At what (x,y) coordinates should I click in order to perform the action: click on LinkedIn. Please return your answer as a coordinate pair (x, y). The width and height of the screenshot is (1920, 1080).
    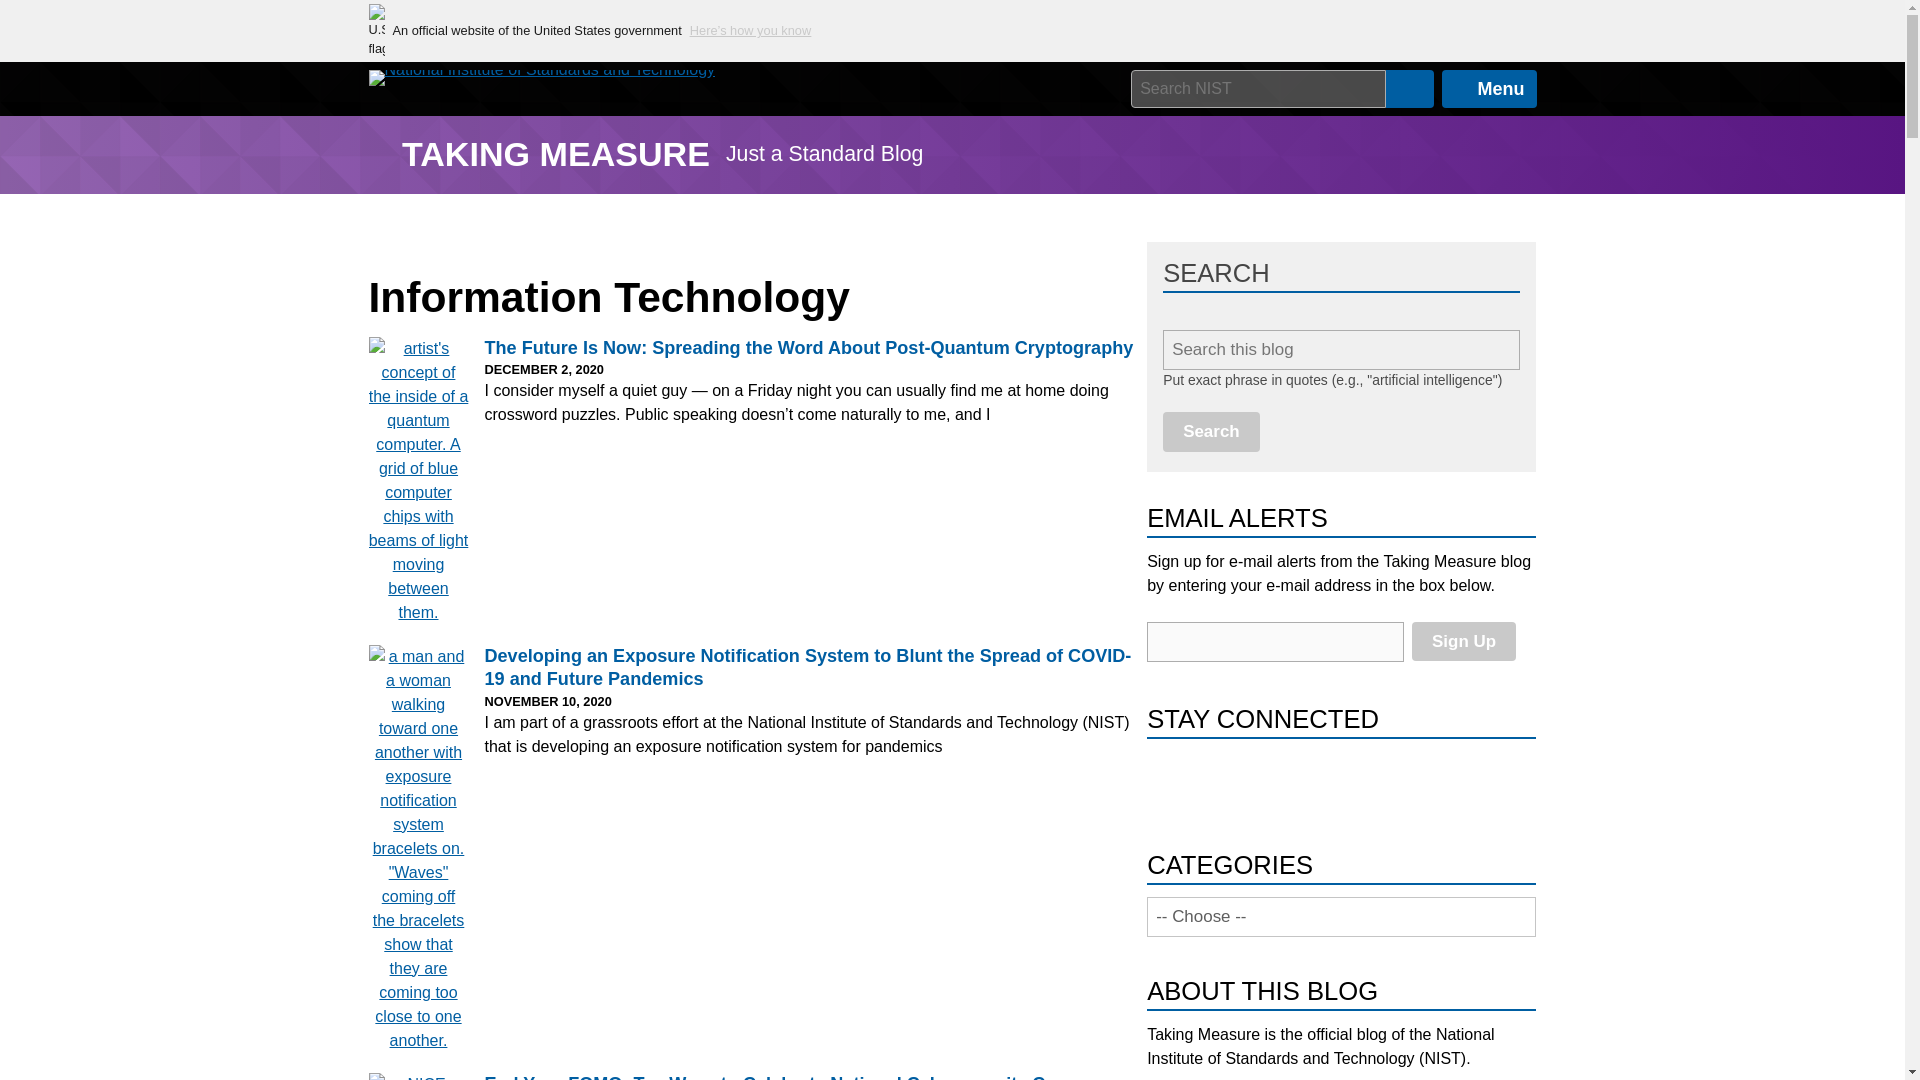
    Looking at the image, I should click on (1212, 781).